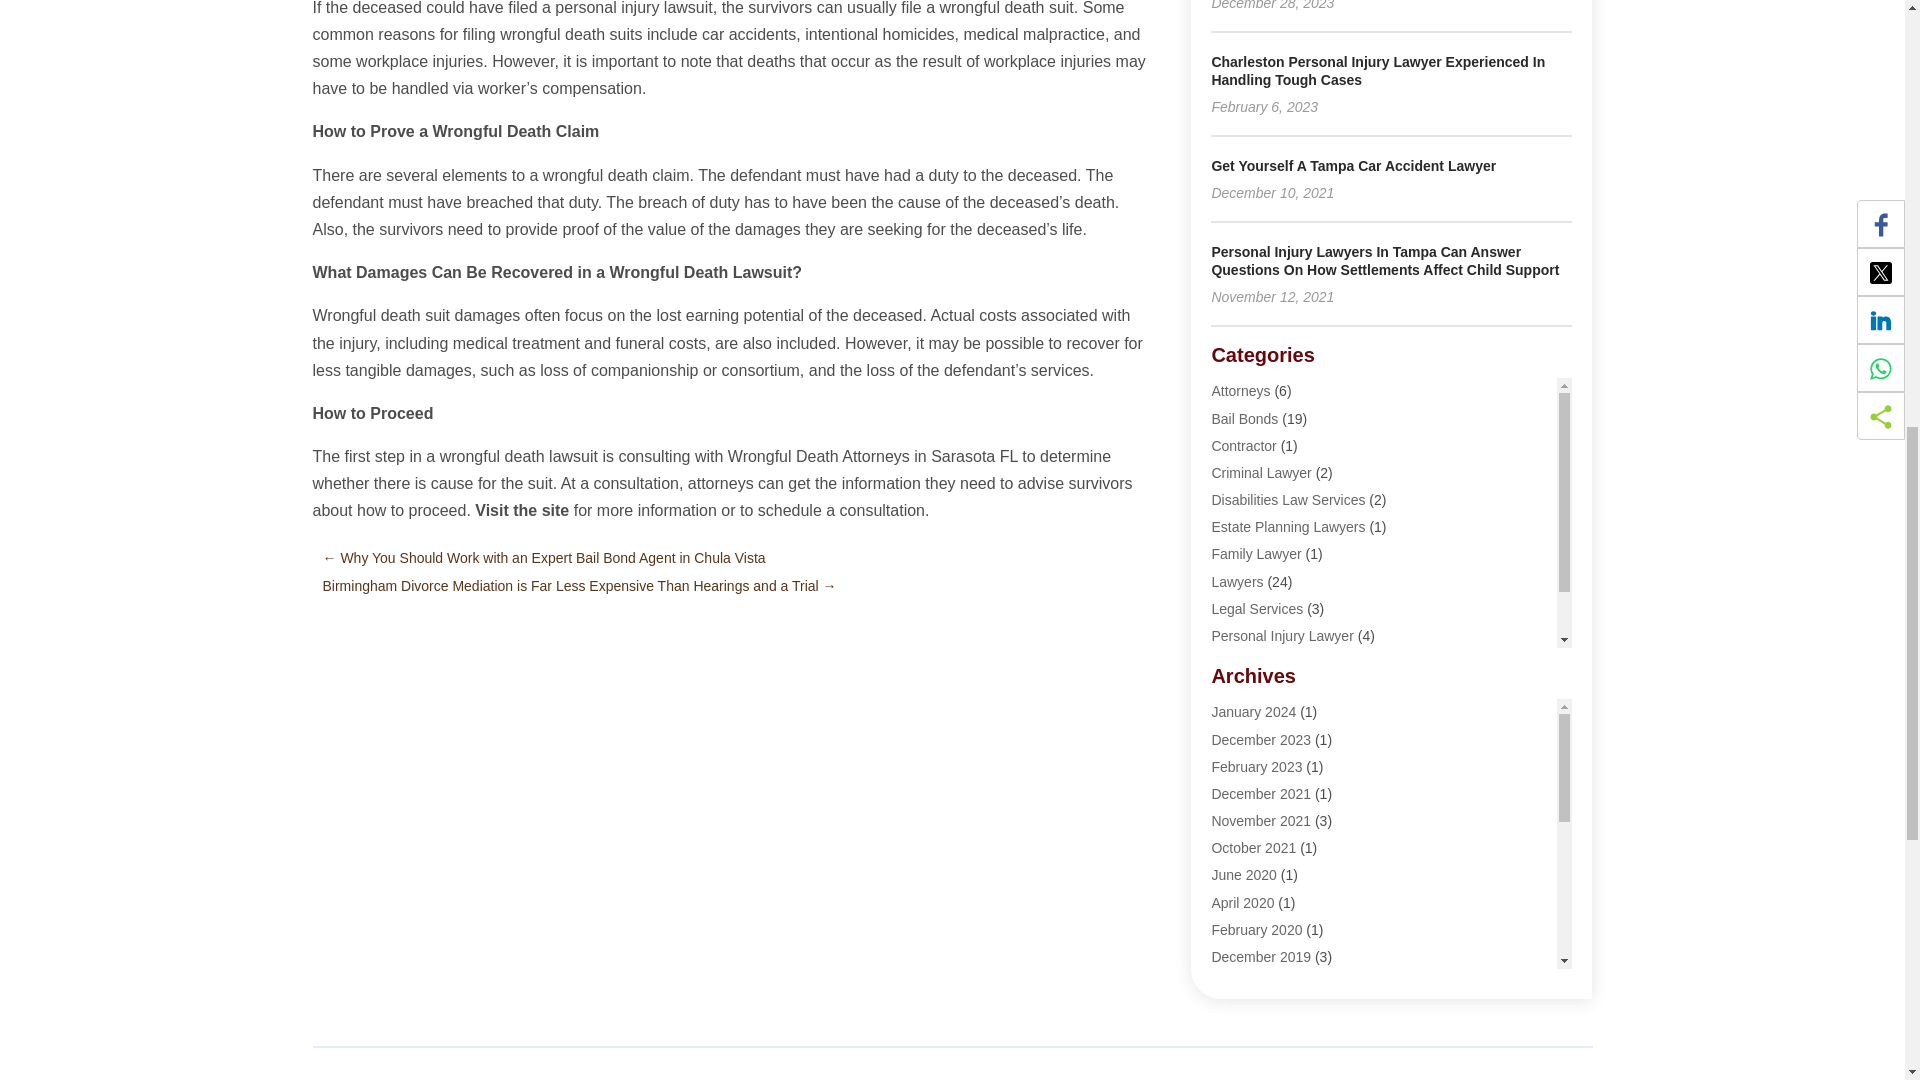 The height and width of the screenshot is (1080, 1920). Describe the element at coordinates (1259, 689) in the screenshot. I see `Wrongful Death` at that location.